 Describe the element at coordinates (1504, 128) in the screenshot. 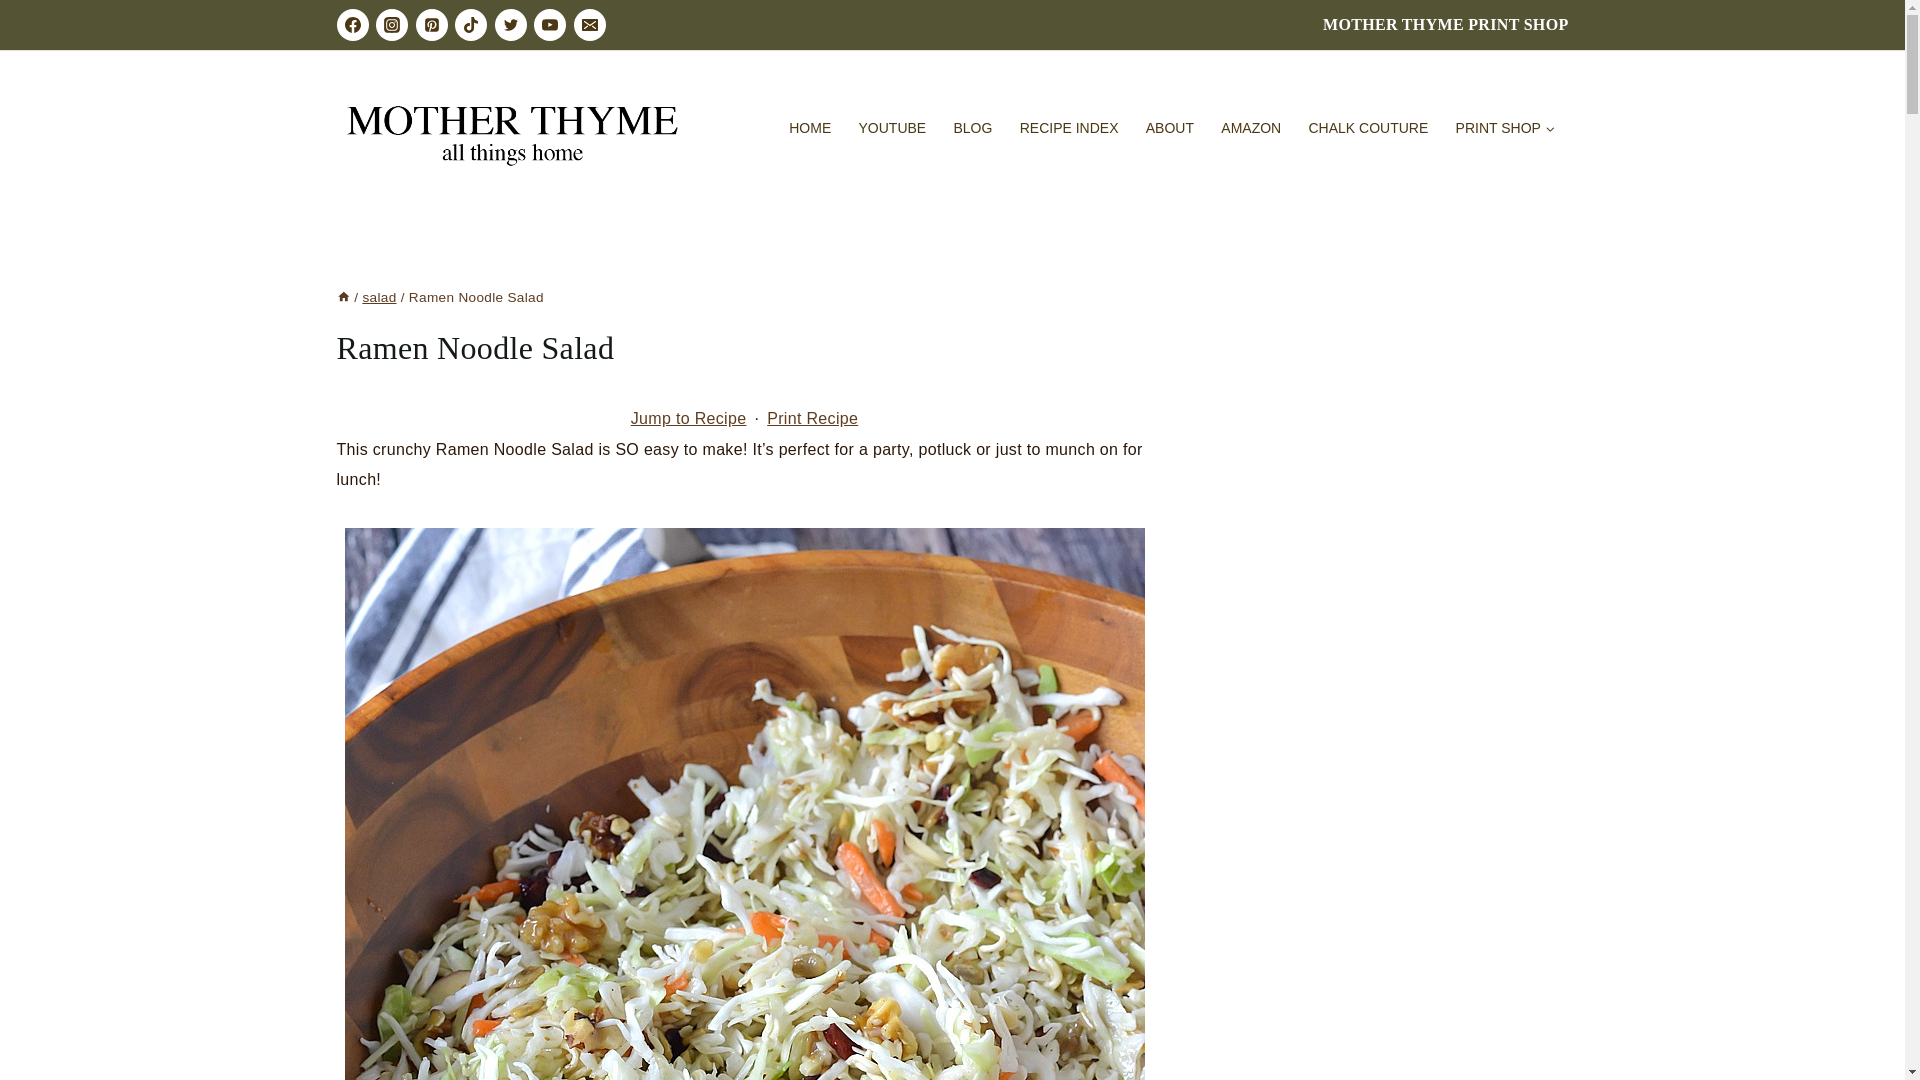

I see `PRINT SHOP` at that location.